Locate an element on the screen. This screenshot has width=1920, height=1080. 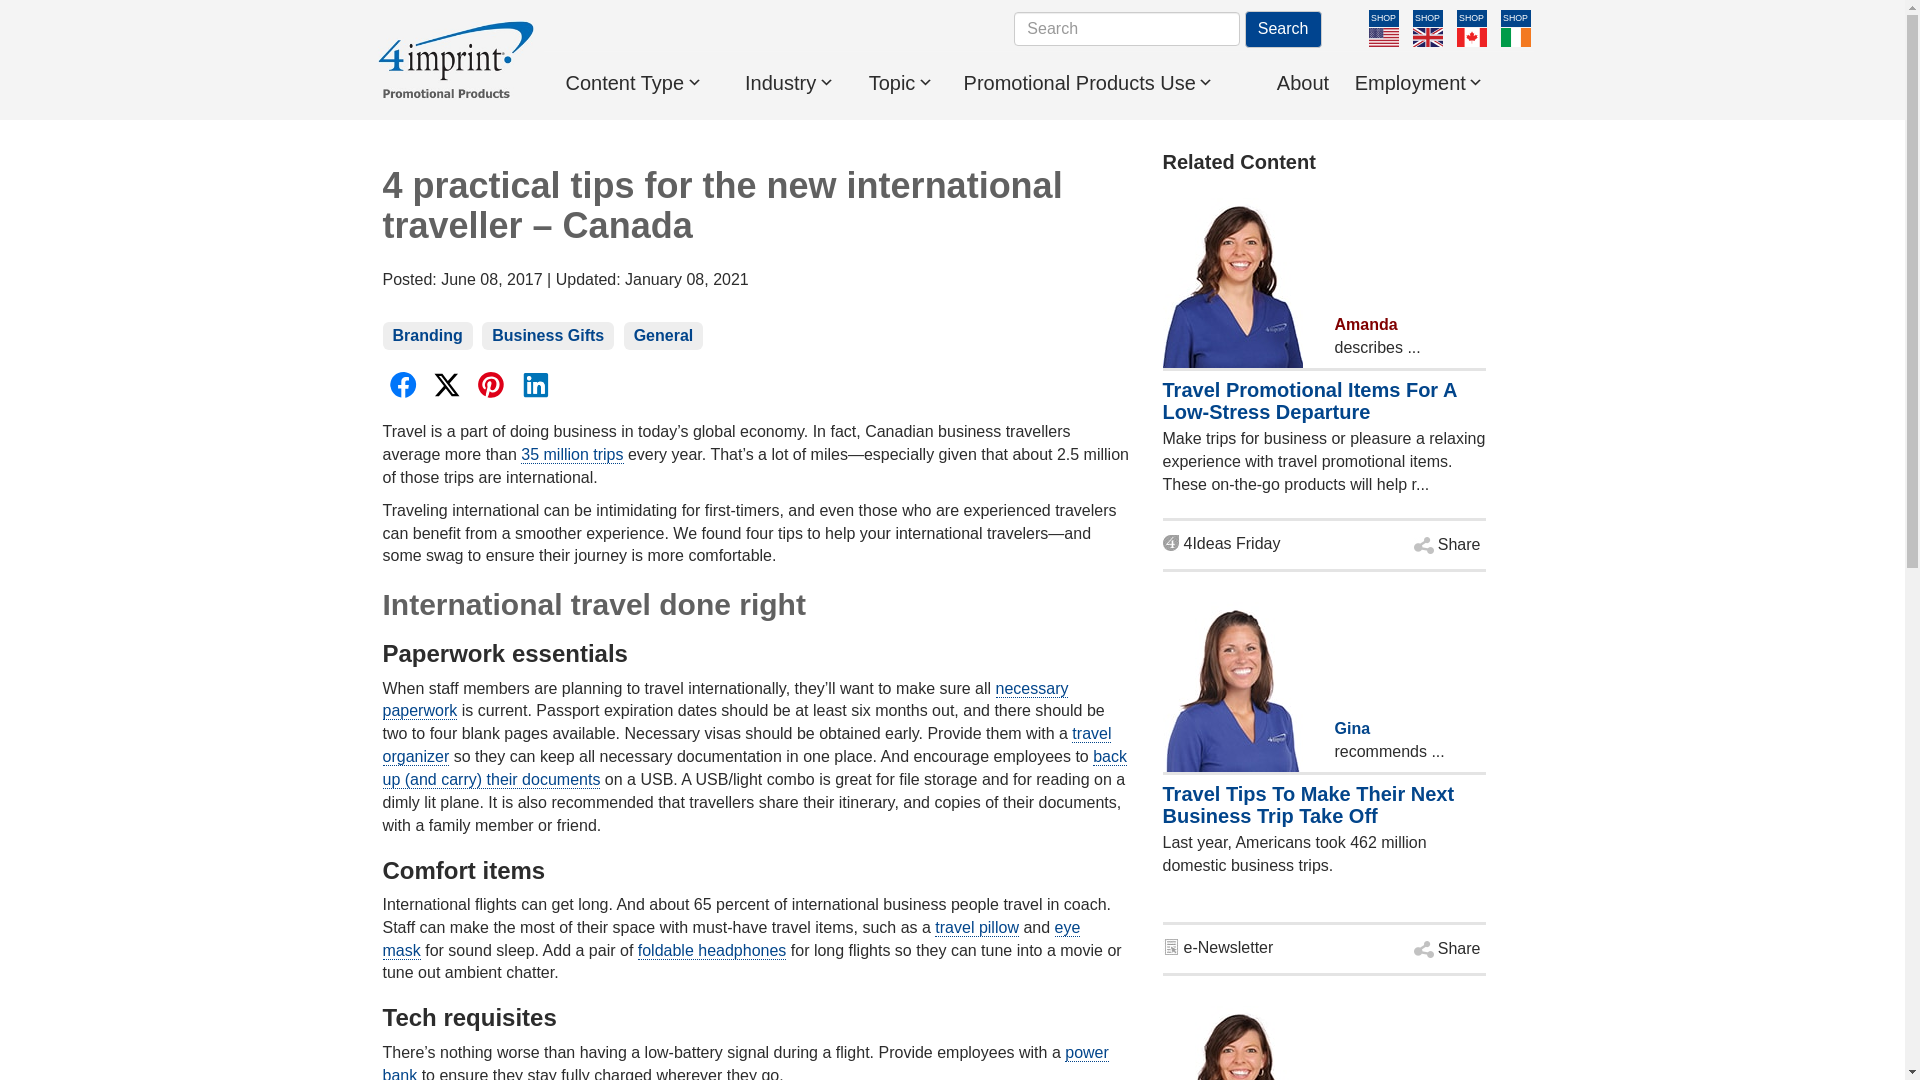
View Travel promotional items for a low-stress departure is located at coordinates (1220, 542).